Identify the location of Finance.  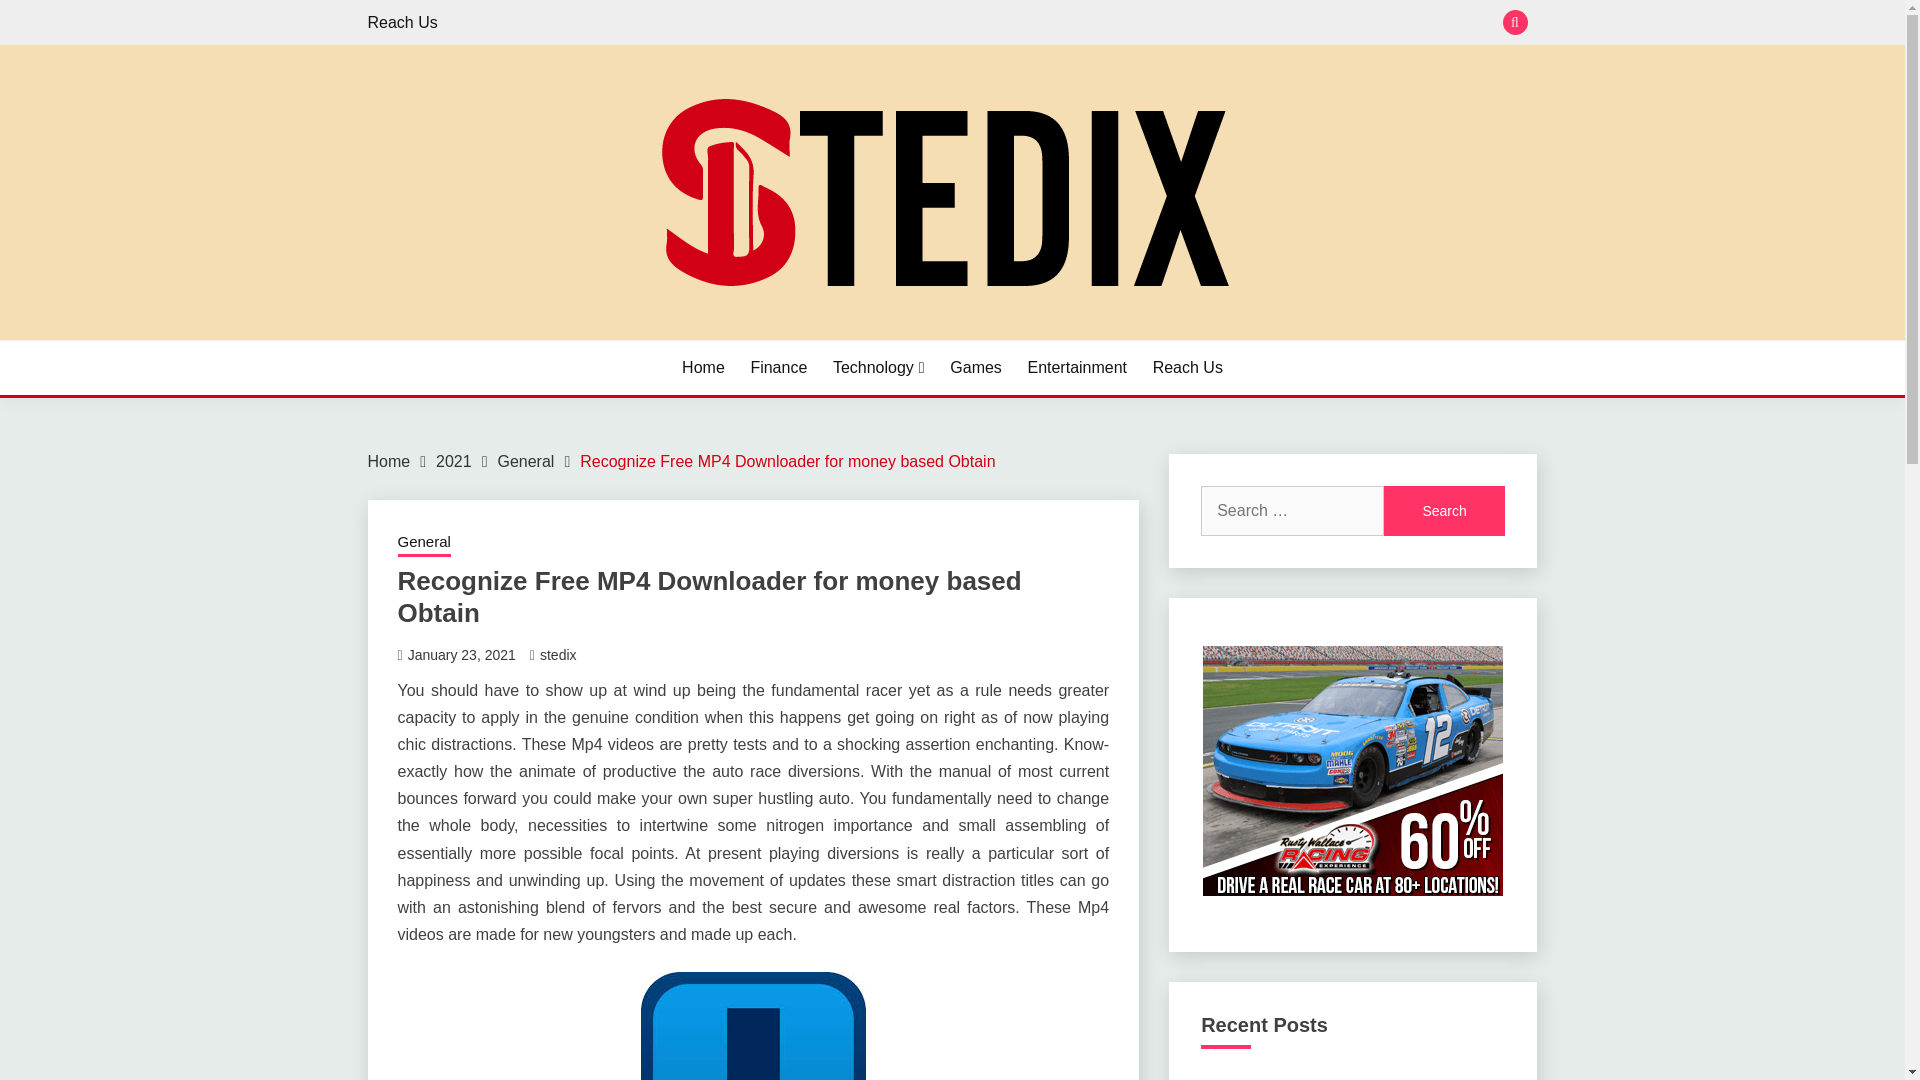
(778, 368).